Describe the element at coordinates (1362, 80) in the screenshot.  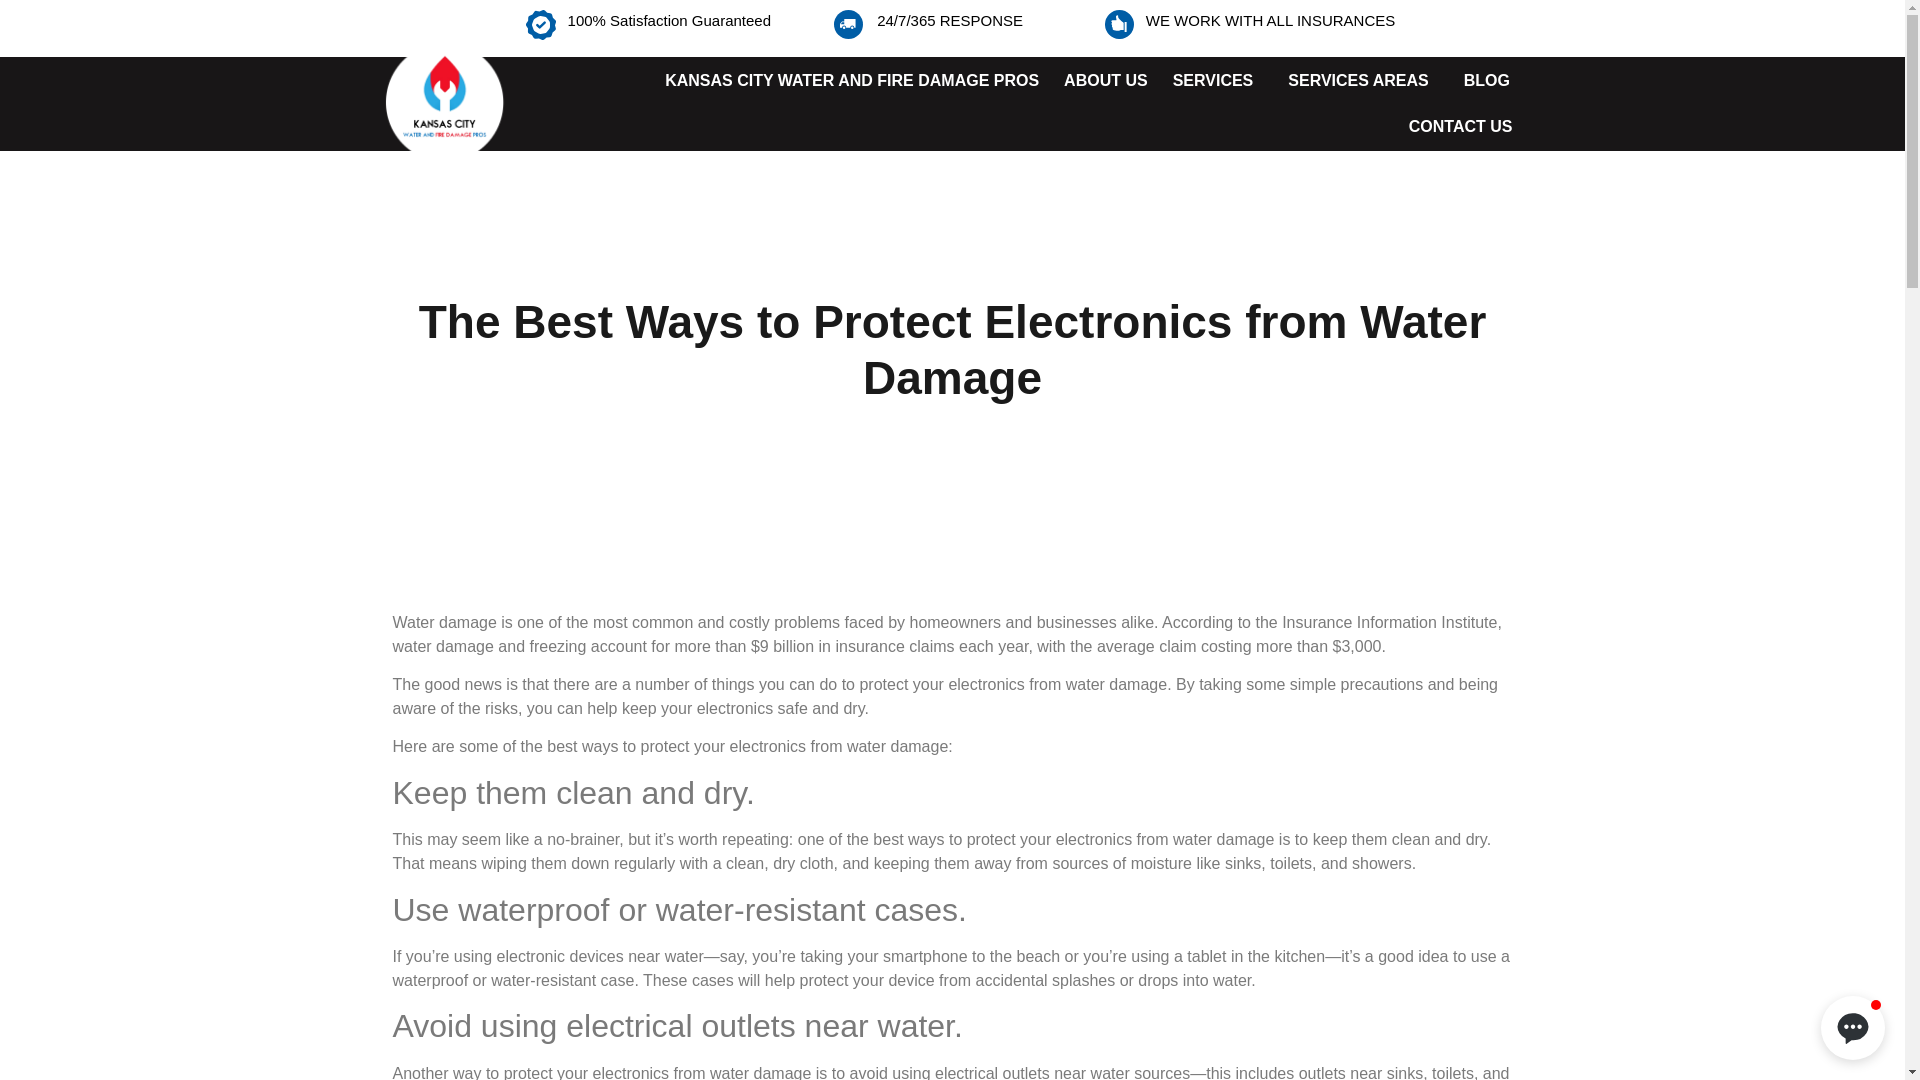
I see `SERVICES AREAS` at that location.